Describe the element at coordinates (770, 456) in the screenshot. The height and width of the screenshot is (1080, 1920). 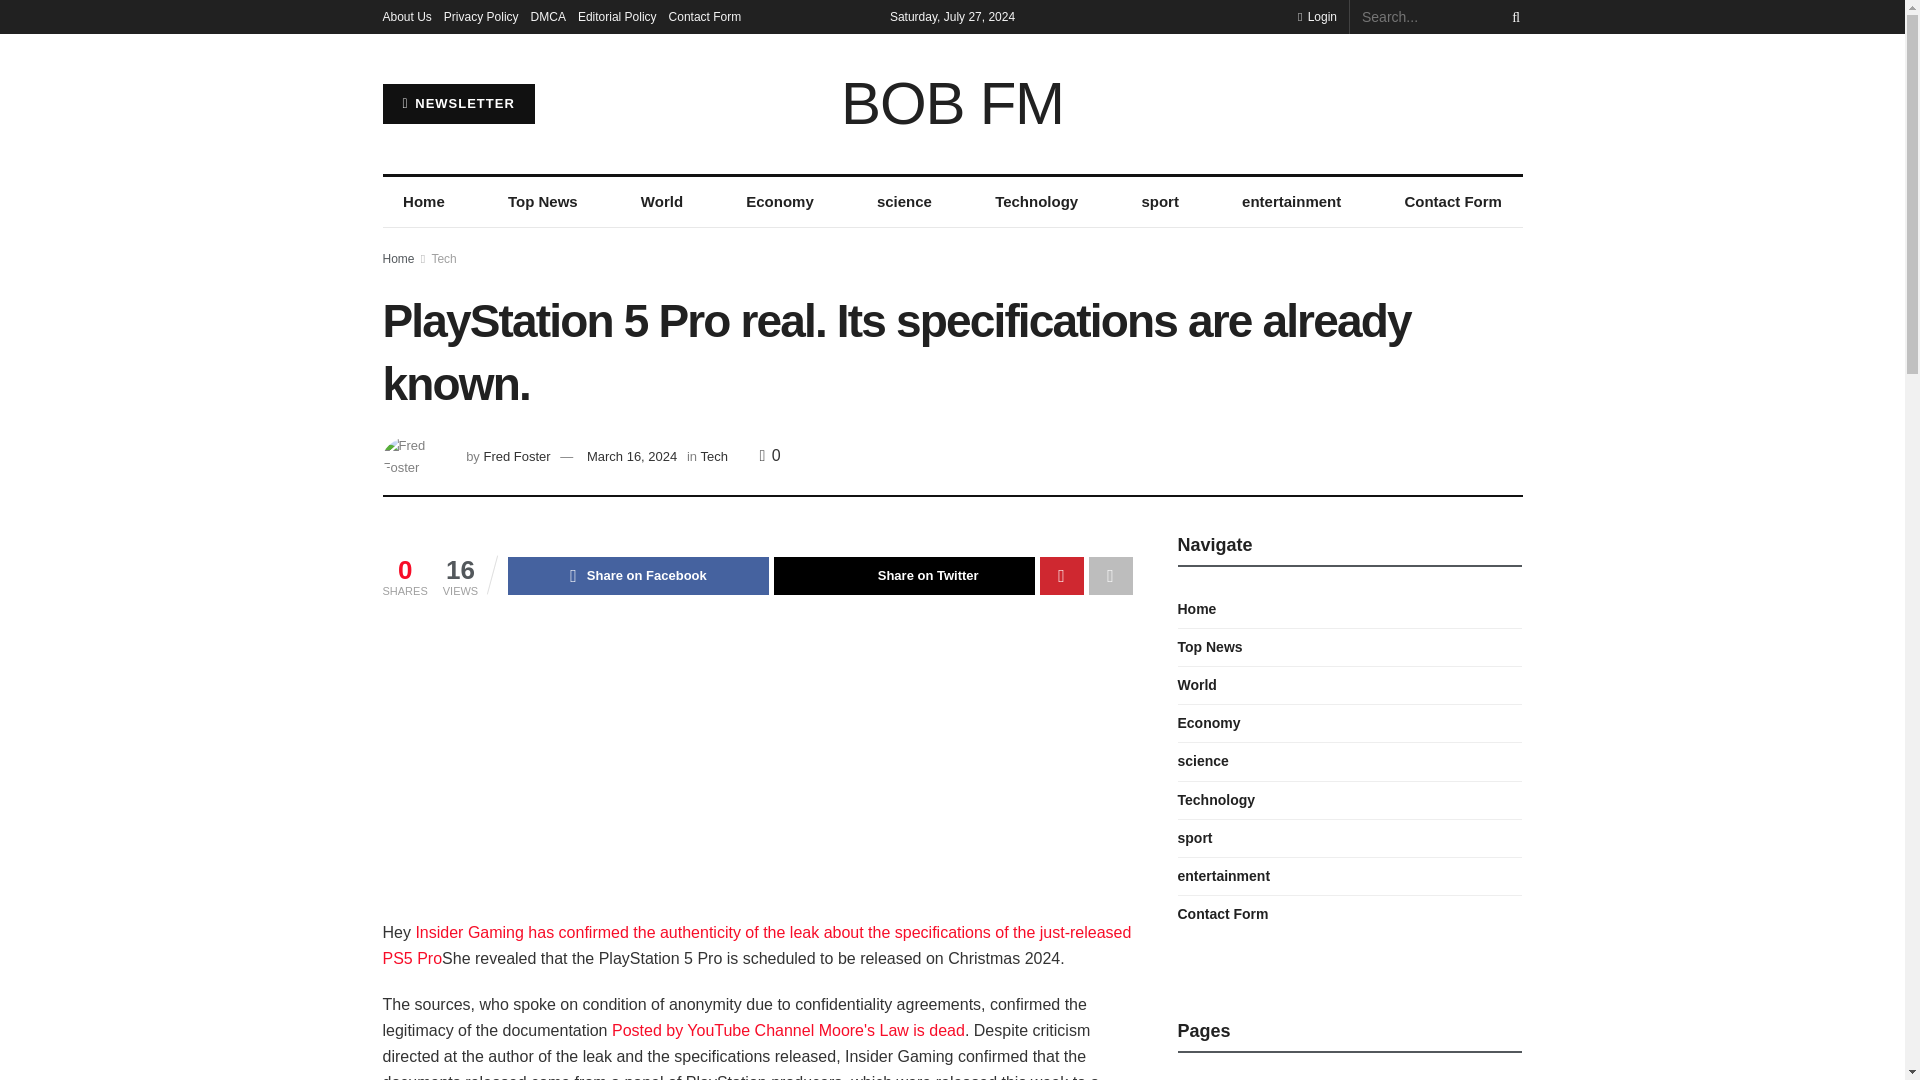
I see `0` at that location.